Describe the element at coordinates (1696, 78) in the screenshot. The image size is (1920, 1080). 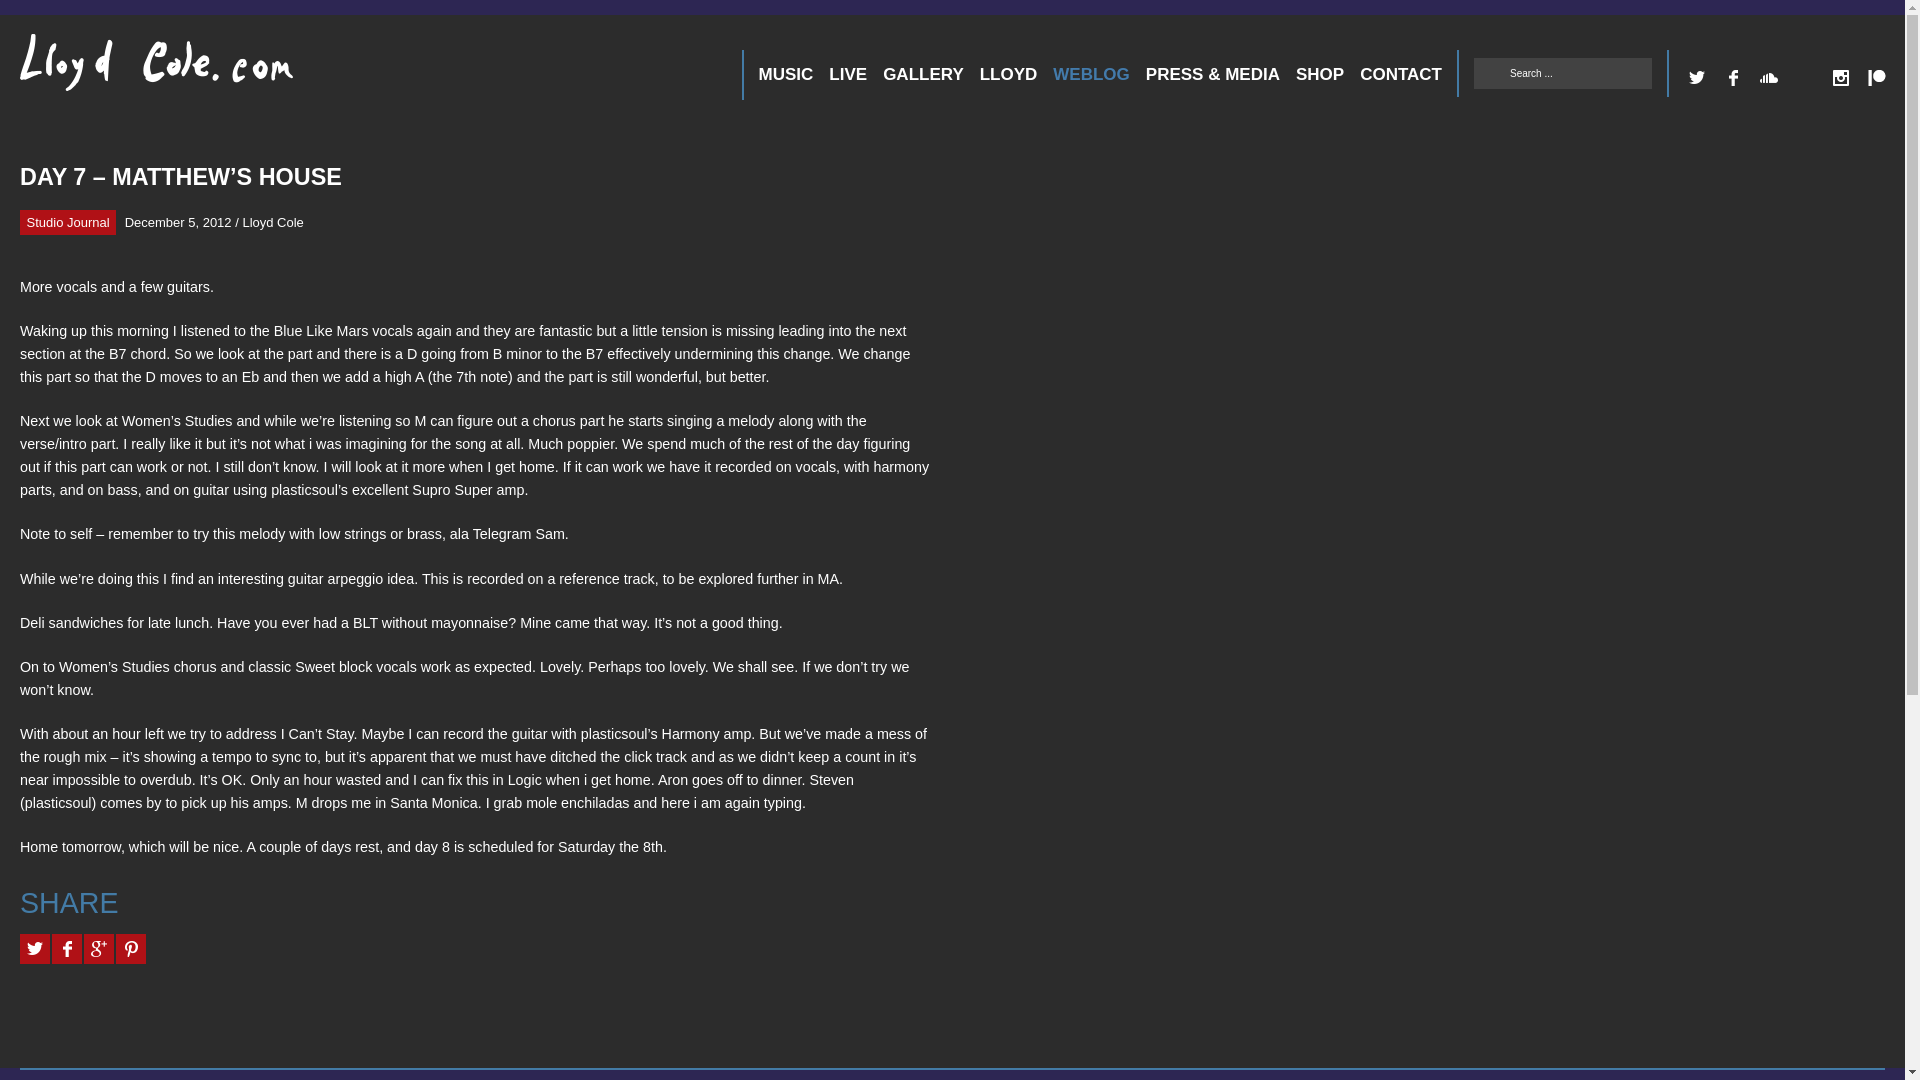
I see `Twitter` at that location.